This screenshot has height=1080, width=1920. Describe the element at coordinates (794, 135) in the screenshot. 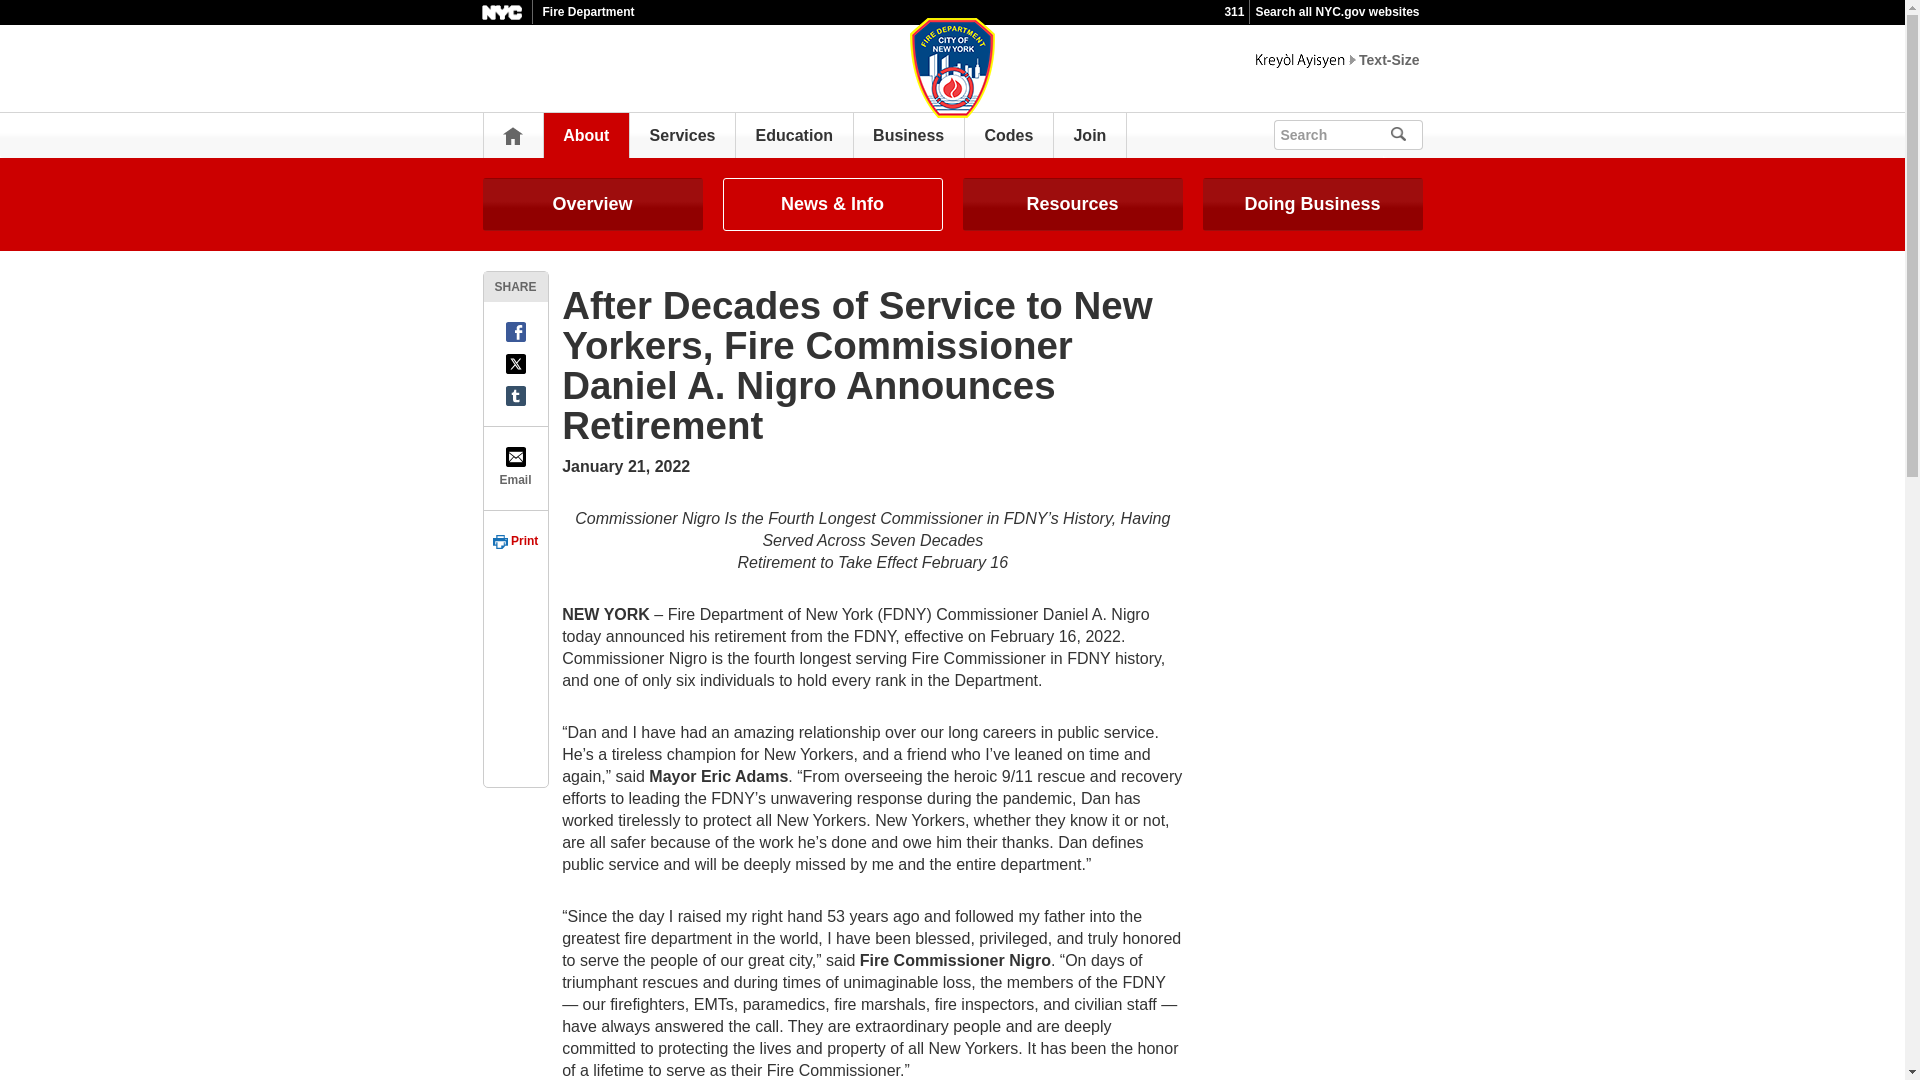

I see `Education` at that location.